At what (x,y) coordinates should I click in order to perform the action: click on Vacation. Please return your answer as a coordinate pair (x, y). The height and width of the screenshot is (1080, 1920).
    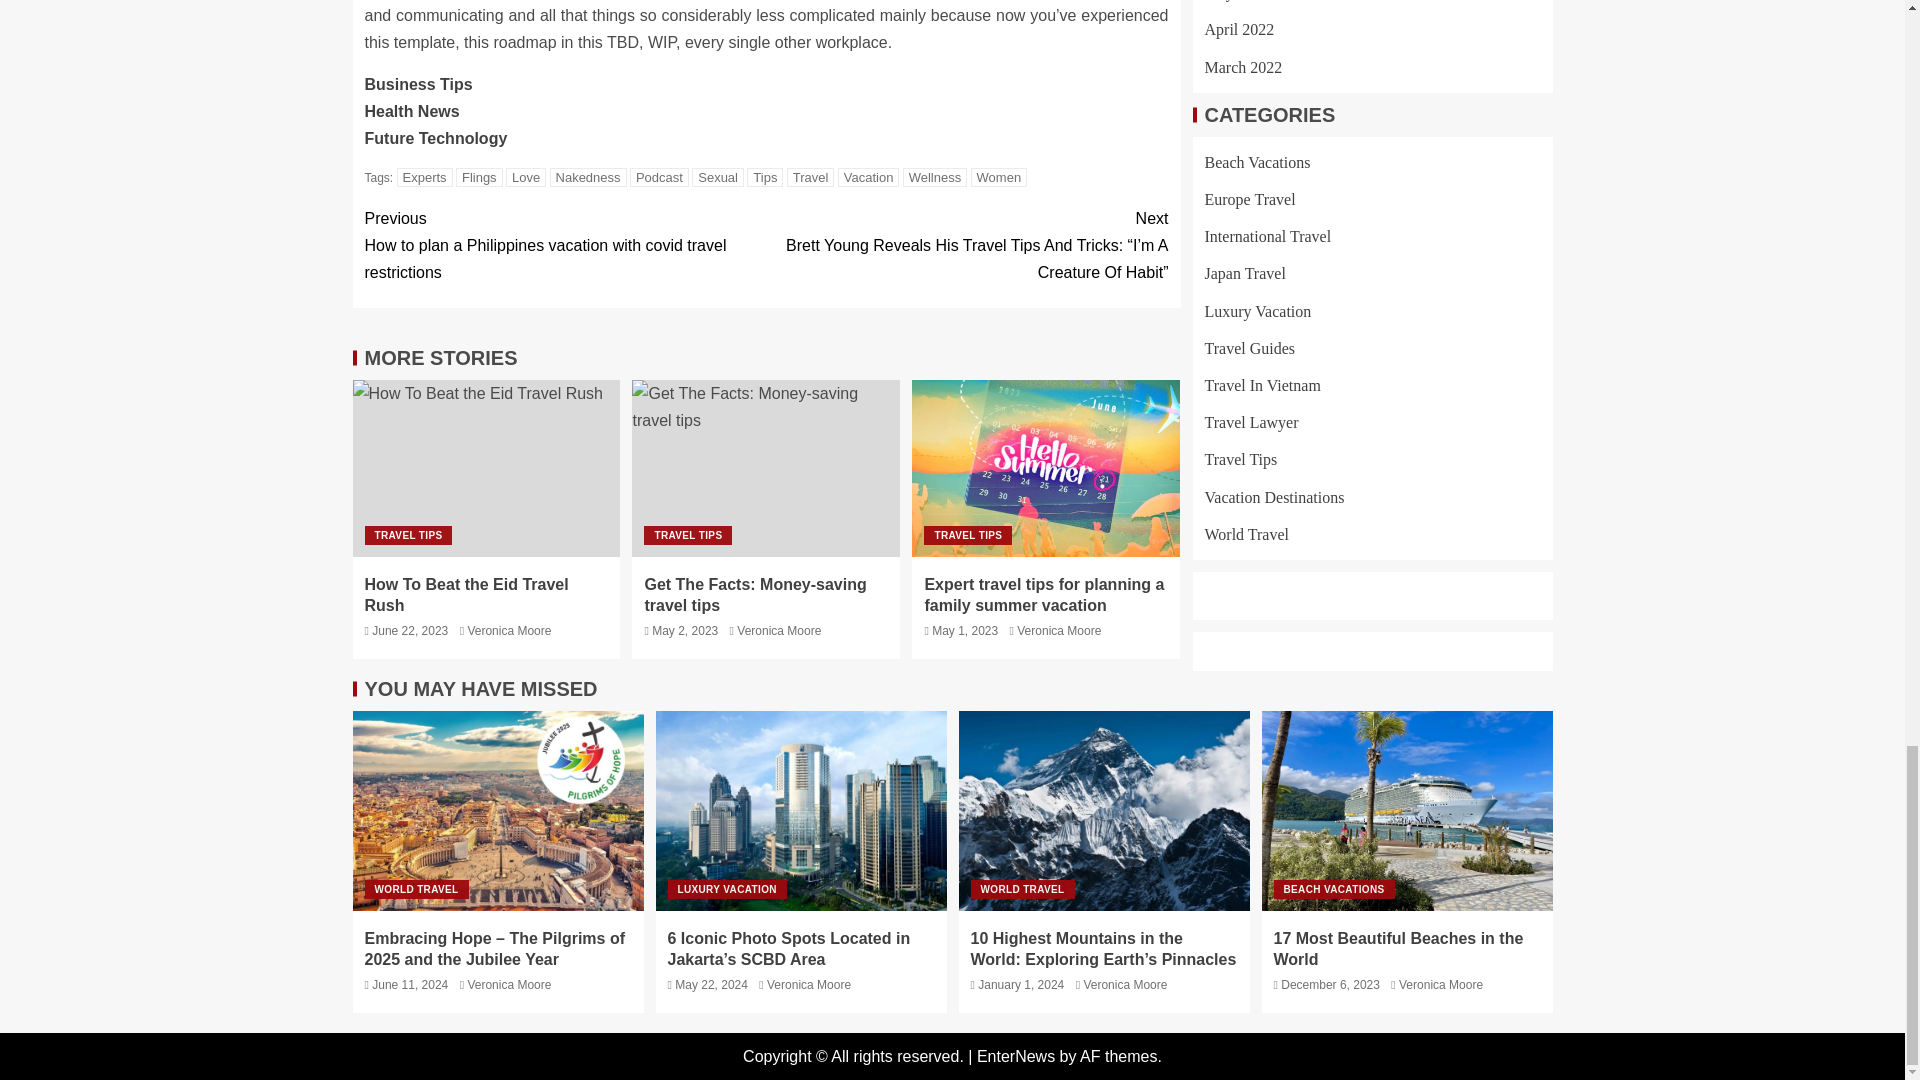
    Looking at the image, I should click on (868, 177).